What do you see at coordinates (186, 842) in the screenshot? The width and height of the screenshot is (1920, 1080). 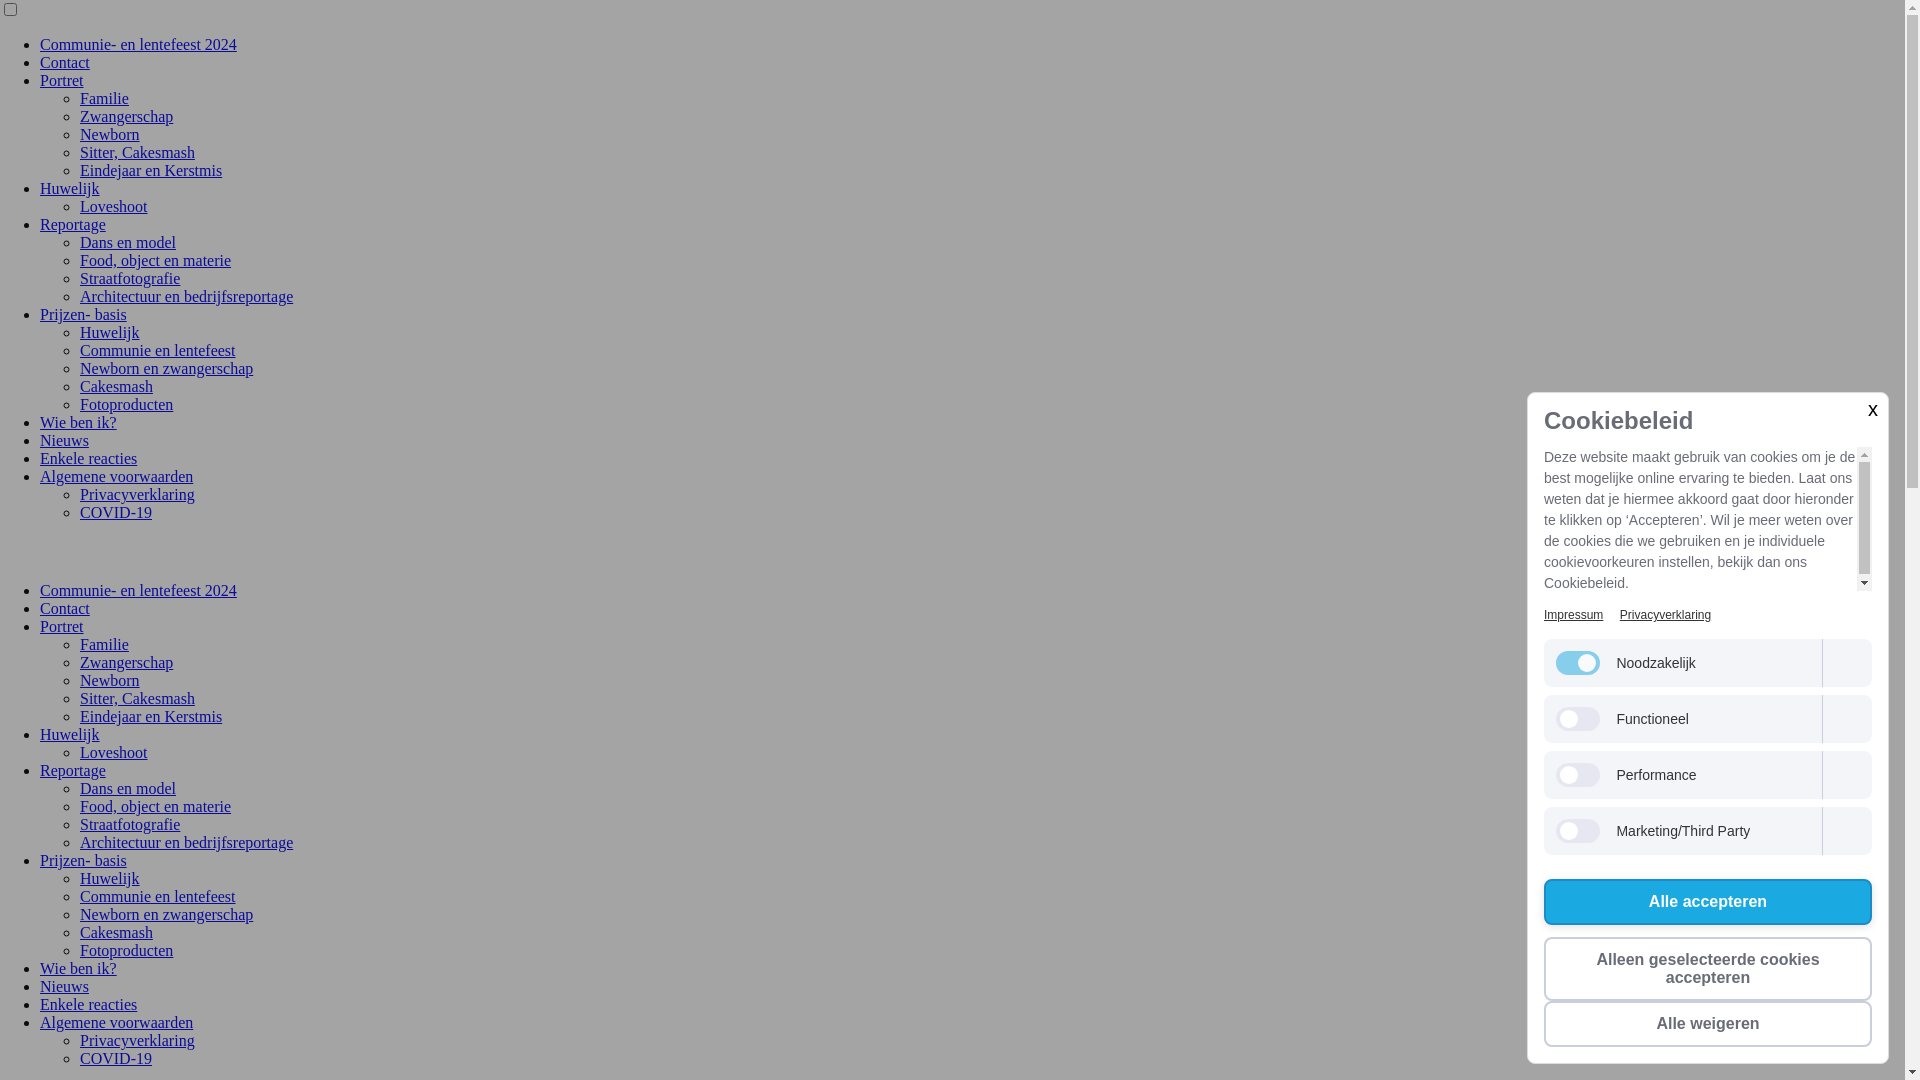 I see `Architectuur en bedrijfsreportage` at bounding box center [186, 842].